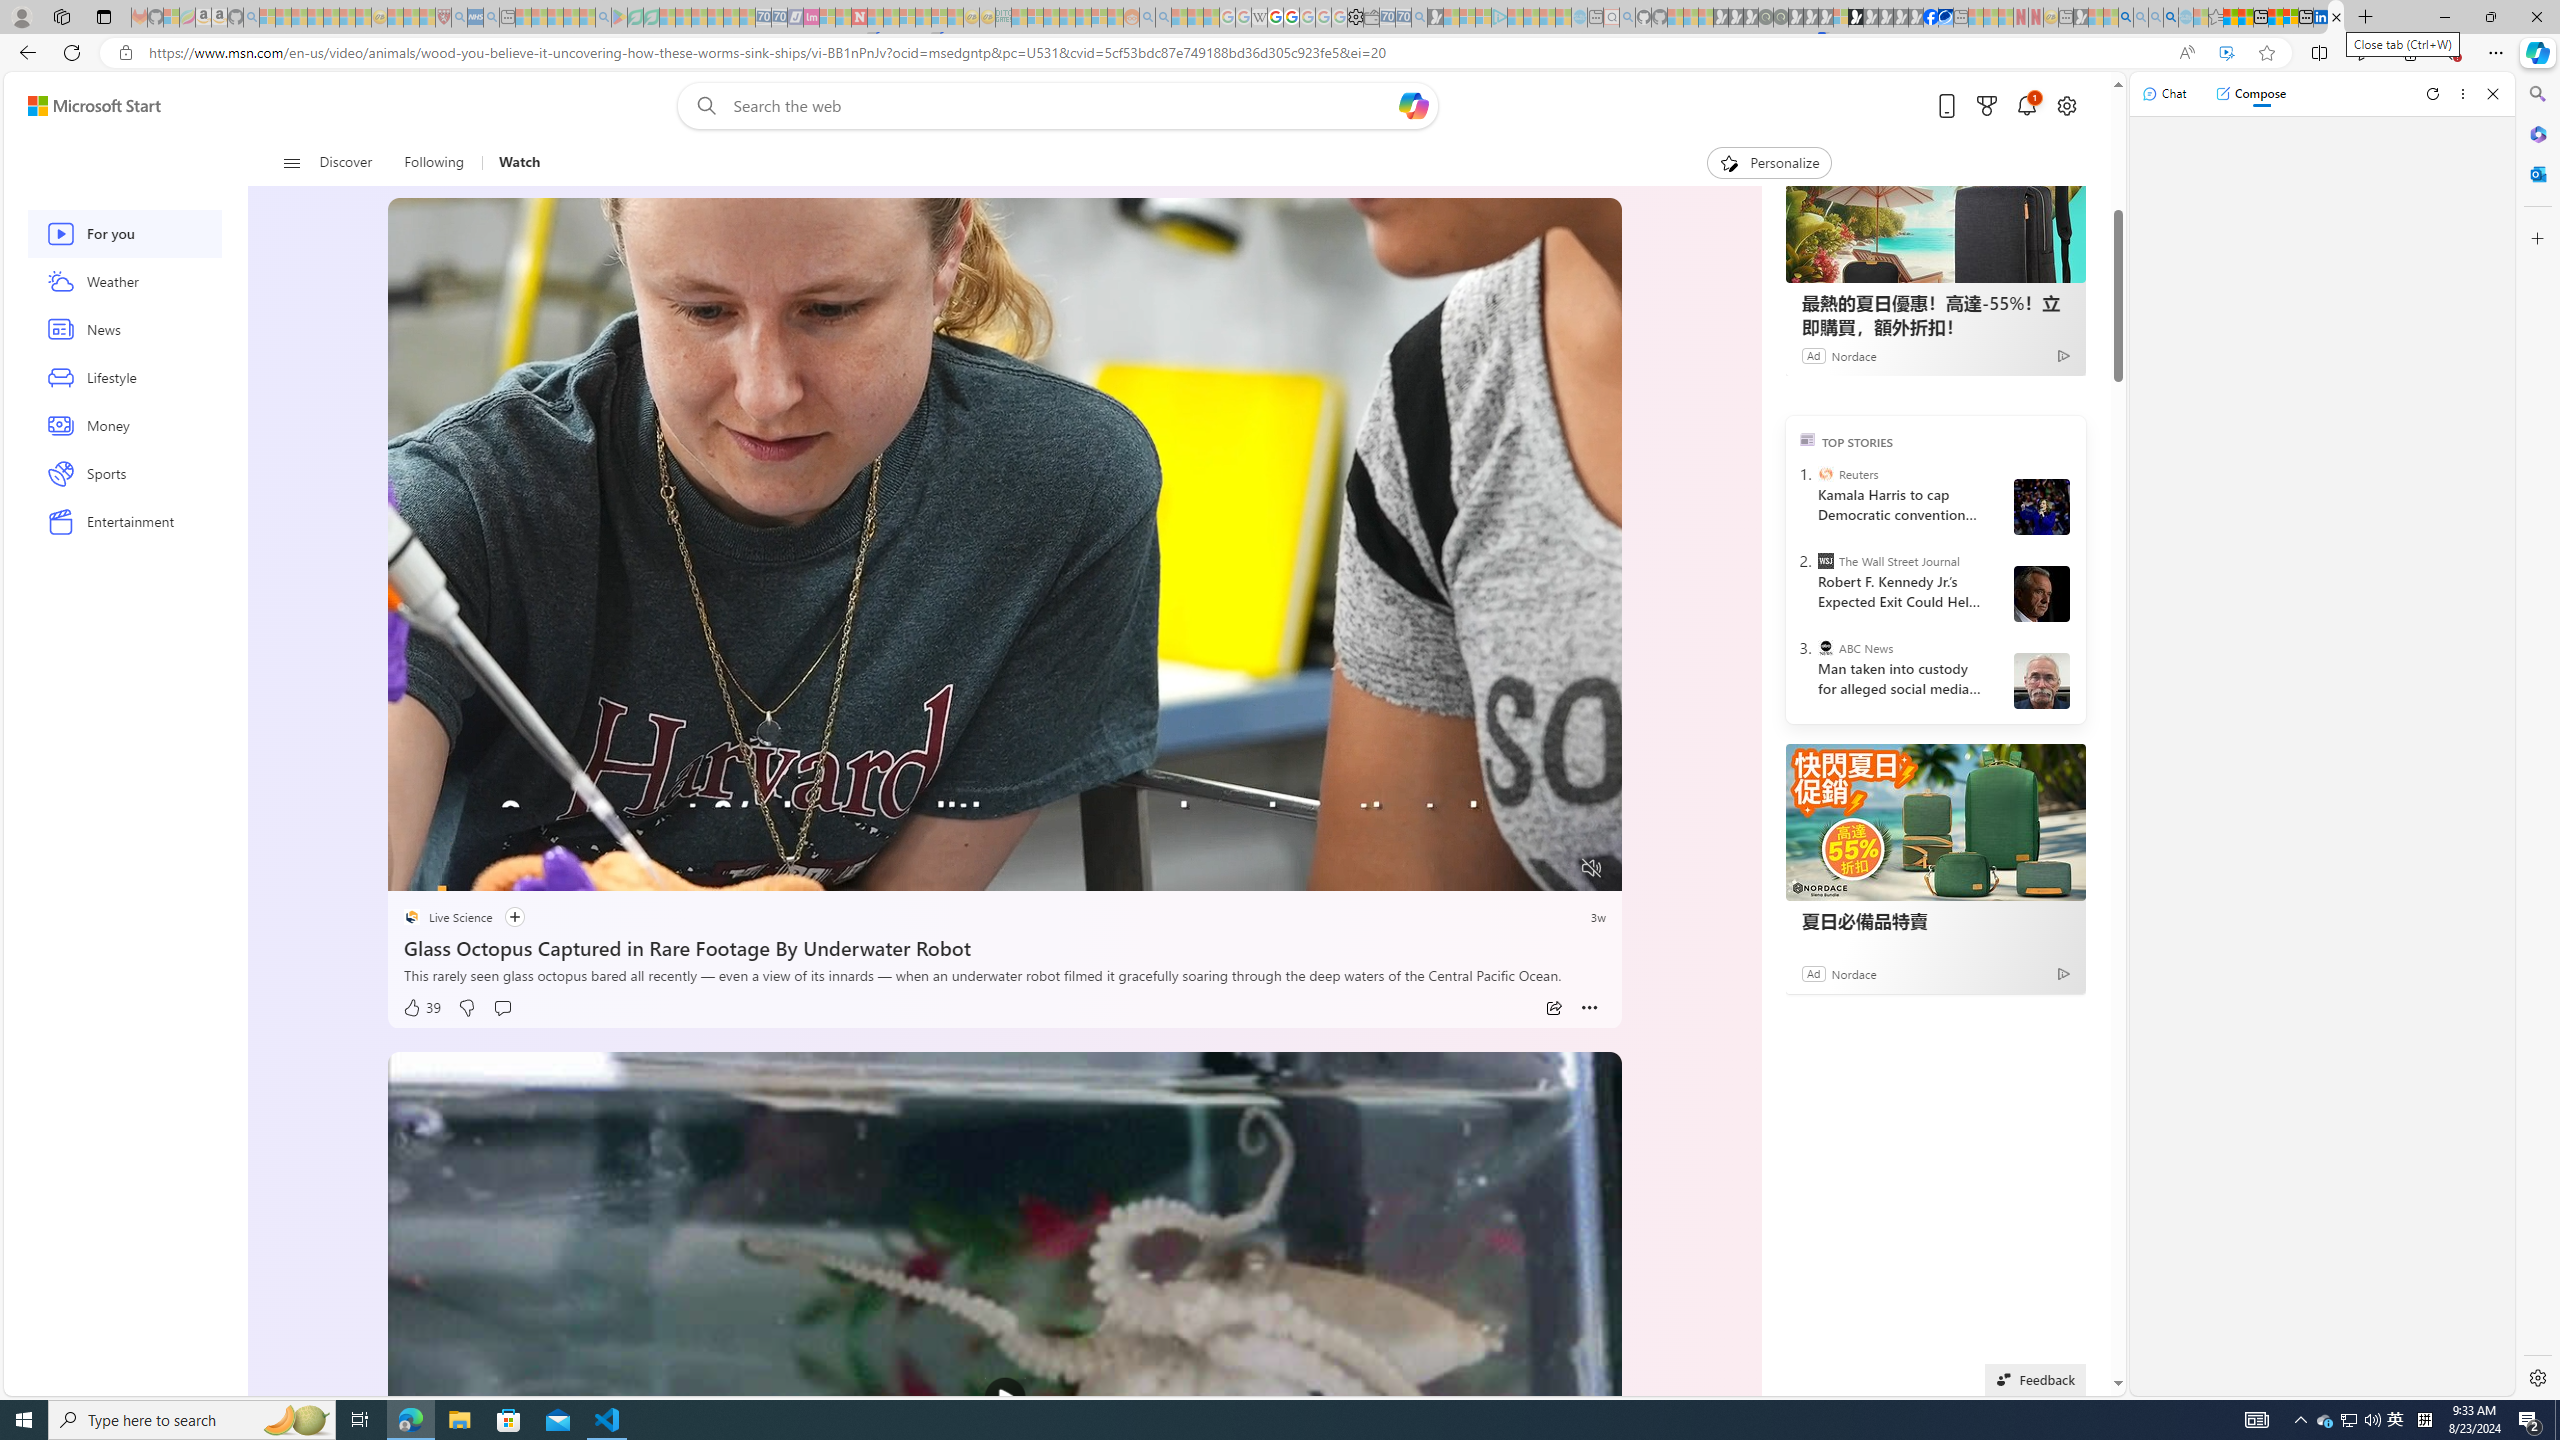 The height and width of the screenshot is (1440, 2560). Describe the element at coordinates (1259, 17) in the screenshot. I see `Target page - Wikipedia - Sleeping` at that location.